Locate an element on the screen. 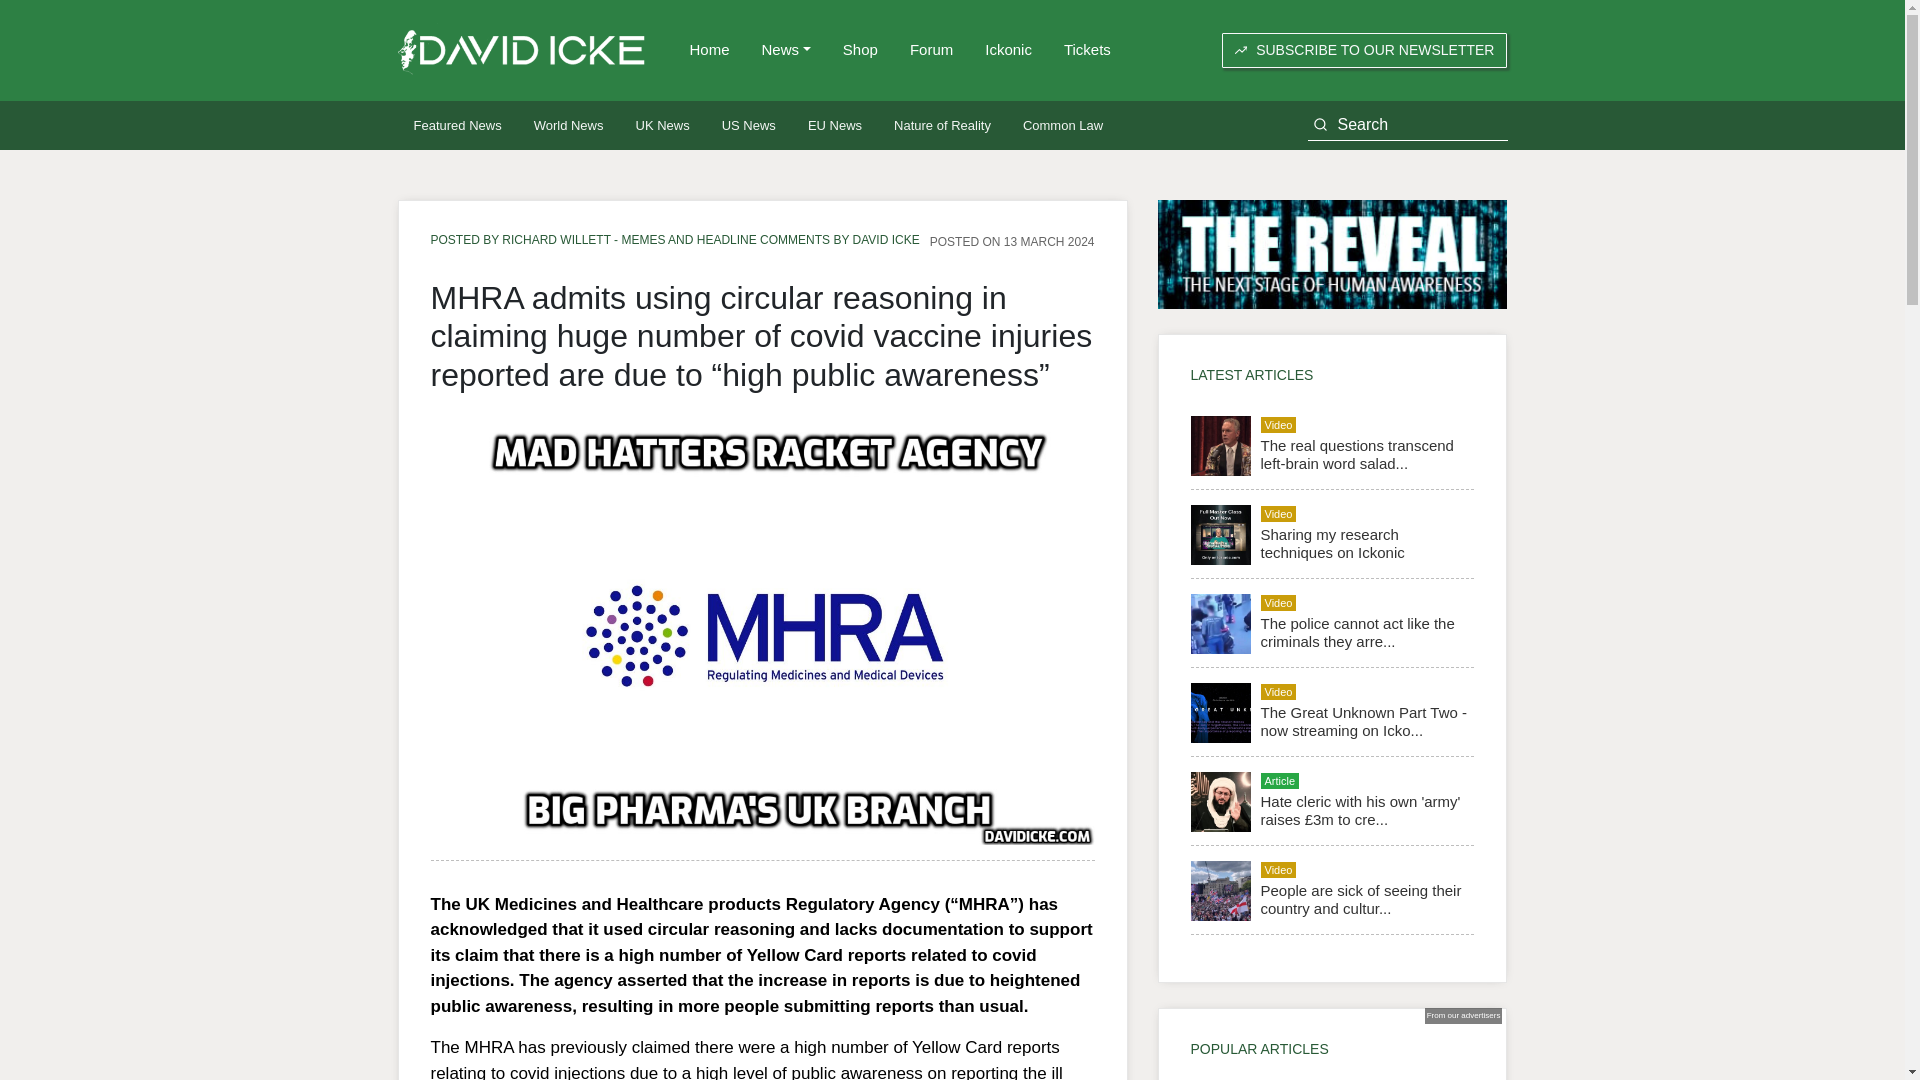 The height and width of the screenshot is (1080, 1920). News is located at coordinates (786, 50).